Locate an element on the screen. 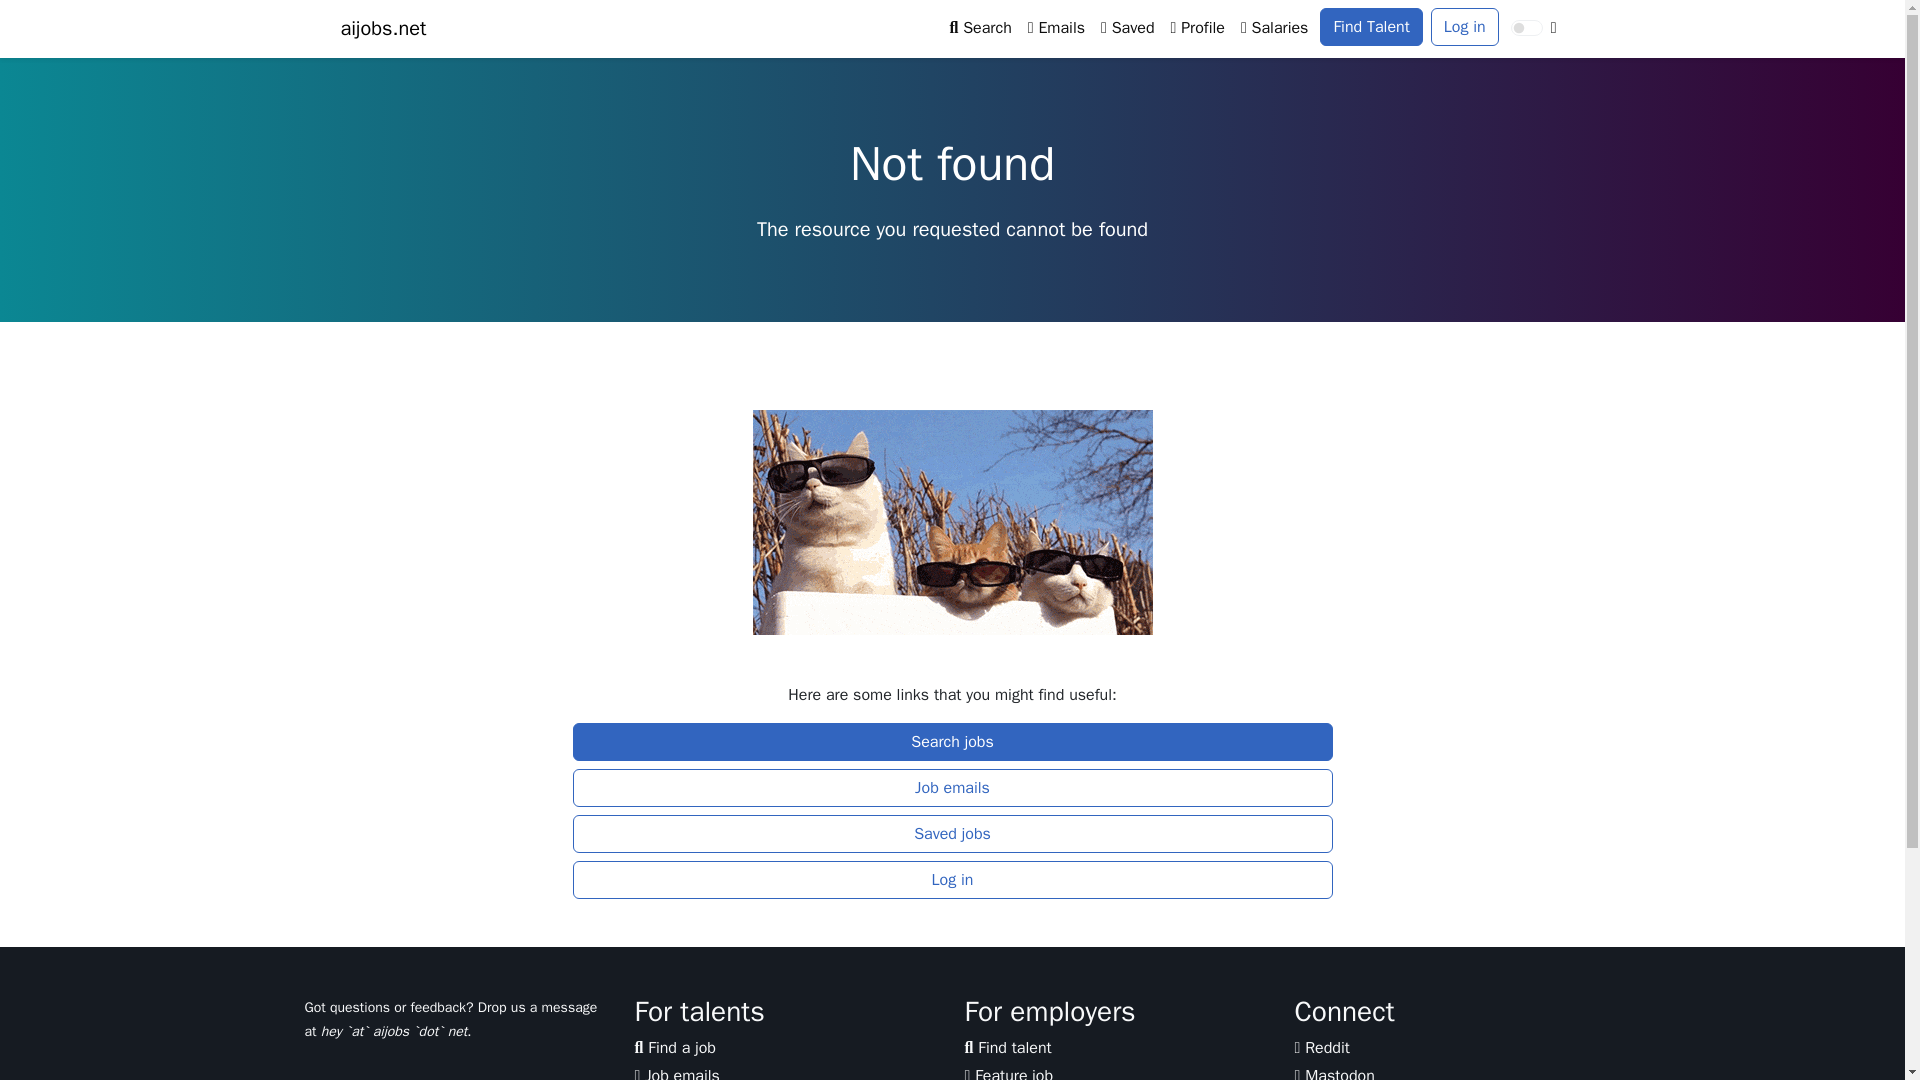 The width and height of the screenshot is (1920, 1080). aijobs.net is located at coordinates (382, 28).